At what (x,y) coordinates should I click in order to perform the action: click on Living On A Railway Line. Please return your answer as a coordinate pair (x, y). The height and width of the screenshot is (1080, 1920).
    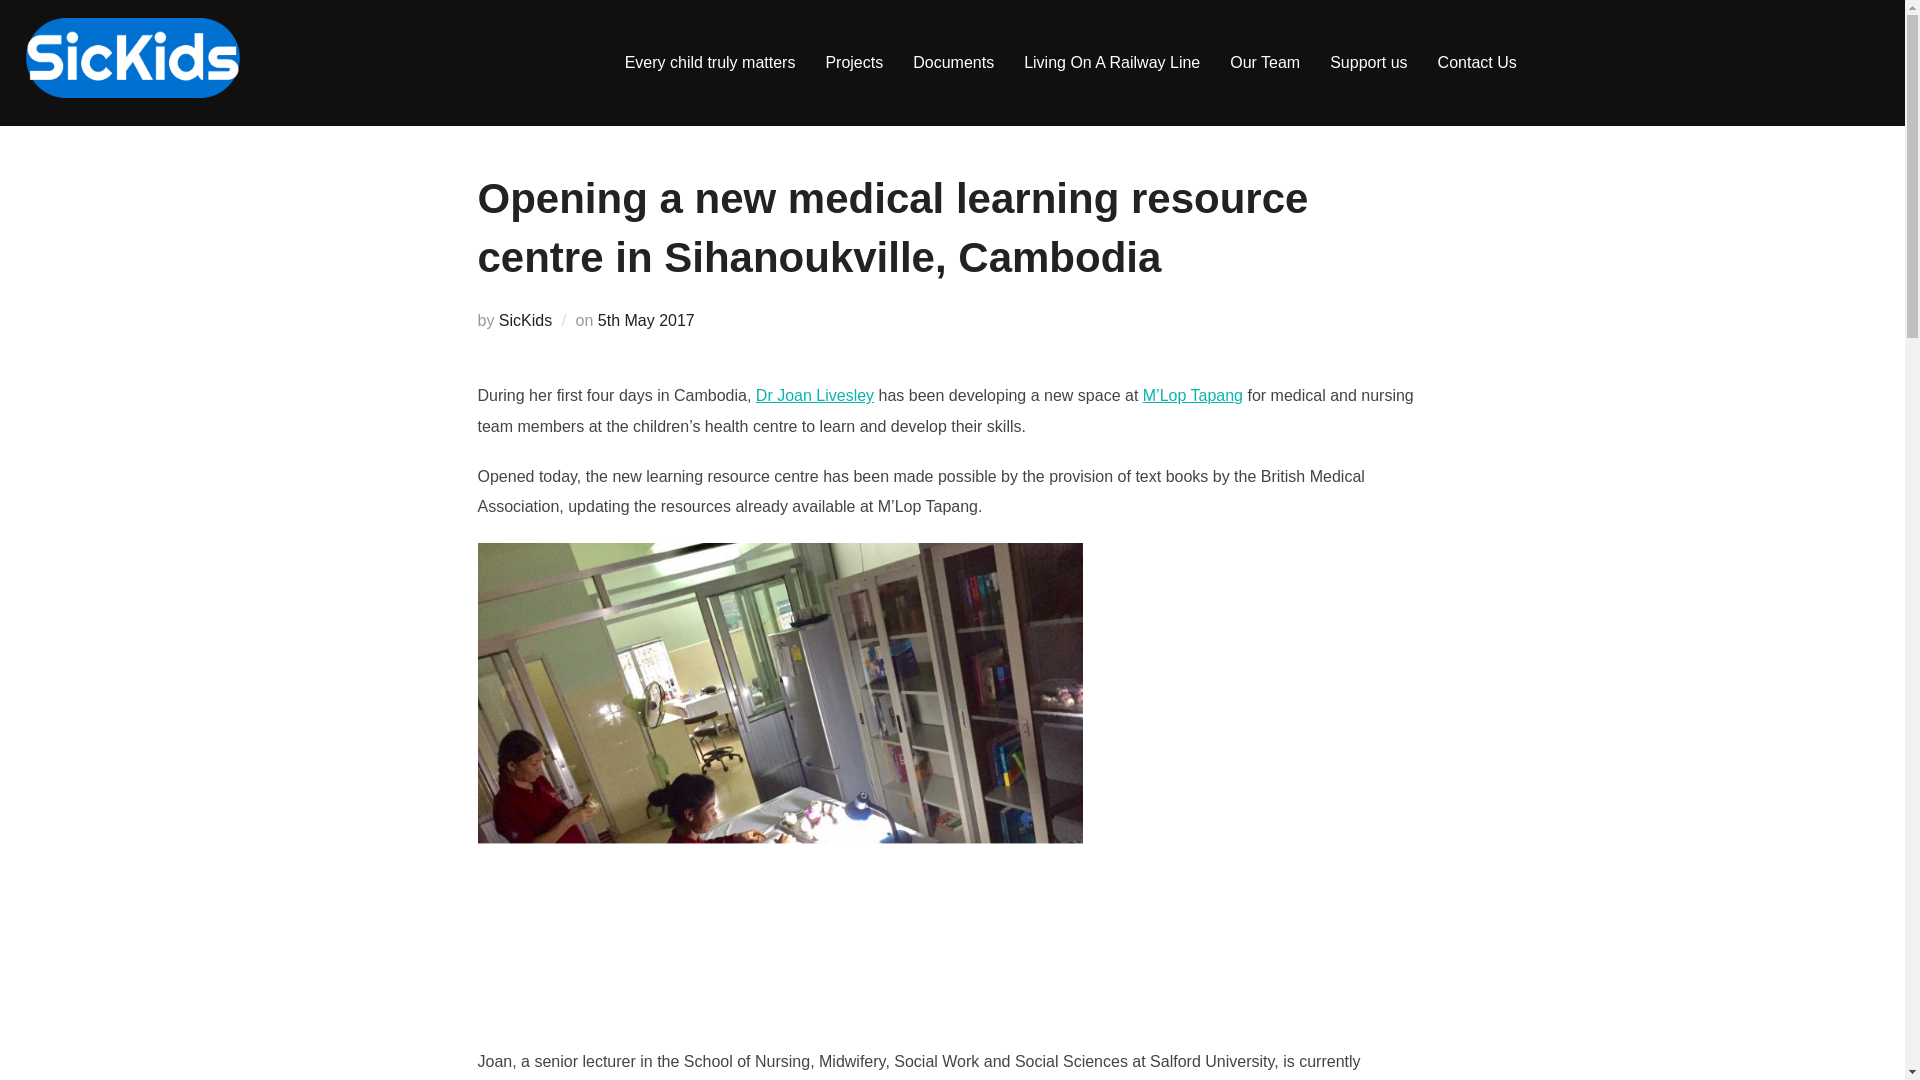
    Looking at the image, I should click on (1112, 63).